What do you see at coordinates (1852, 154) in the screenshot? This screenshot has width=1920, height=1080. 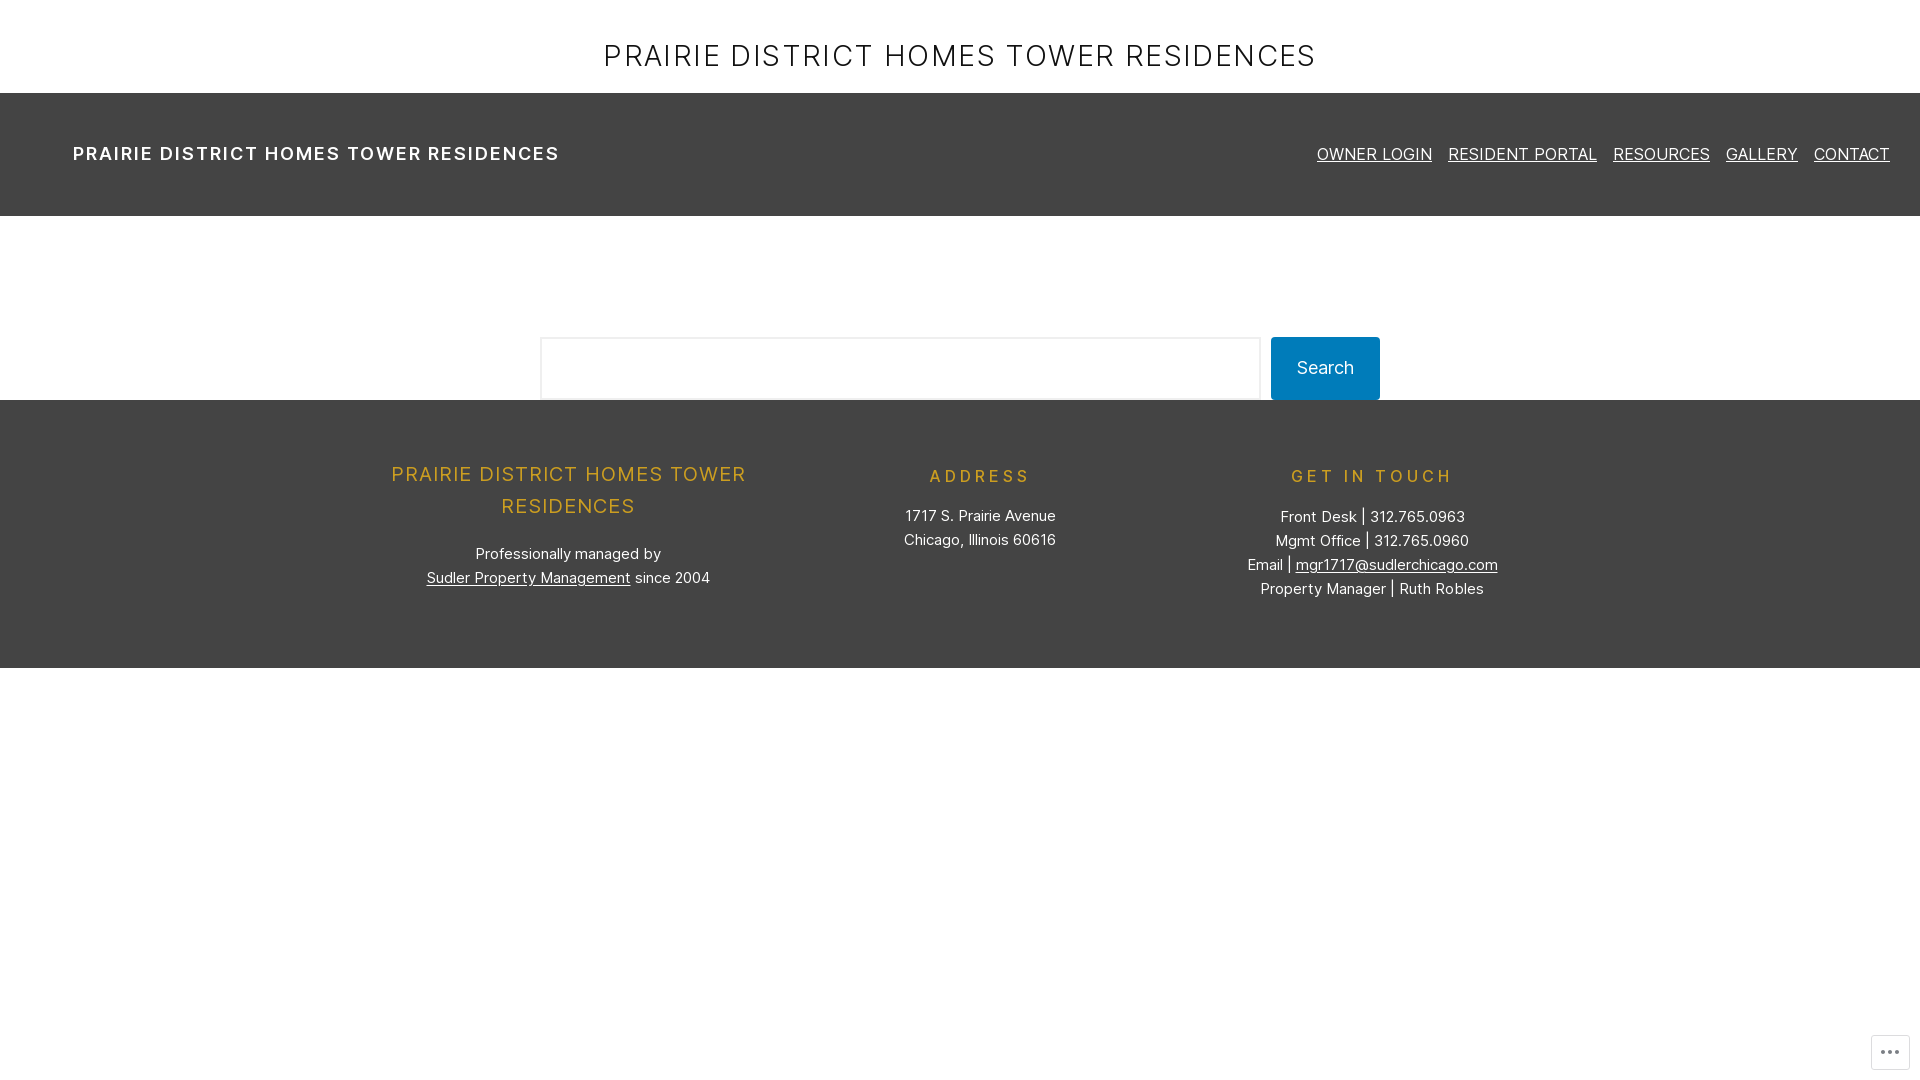 I see `CONTACT` at bounding box center [1852, 154].